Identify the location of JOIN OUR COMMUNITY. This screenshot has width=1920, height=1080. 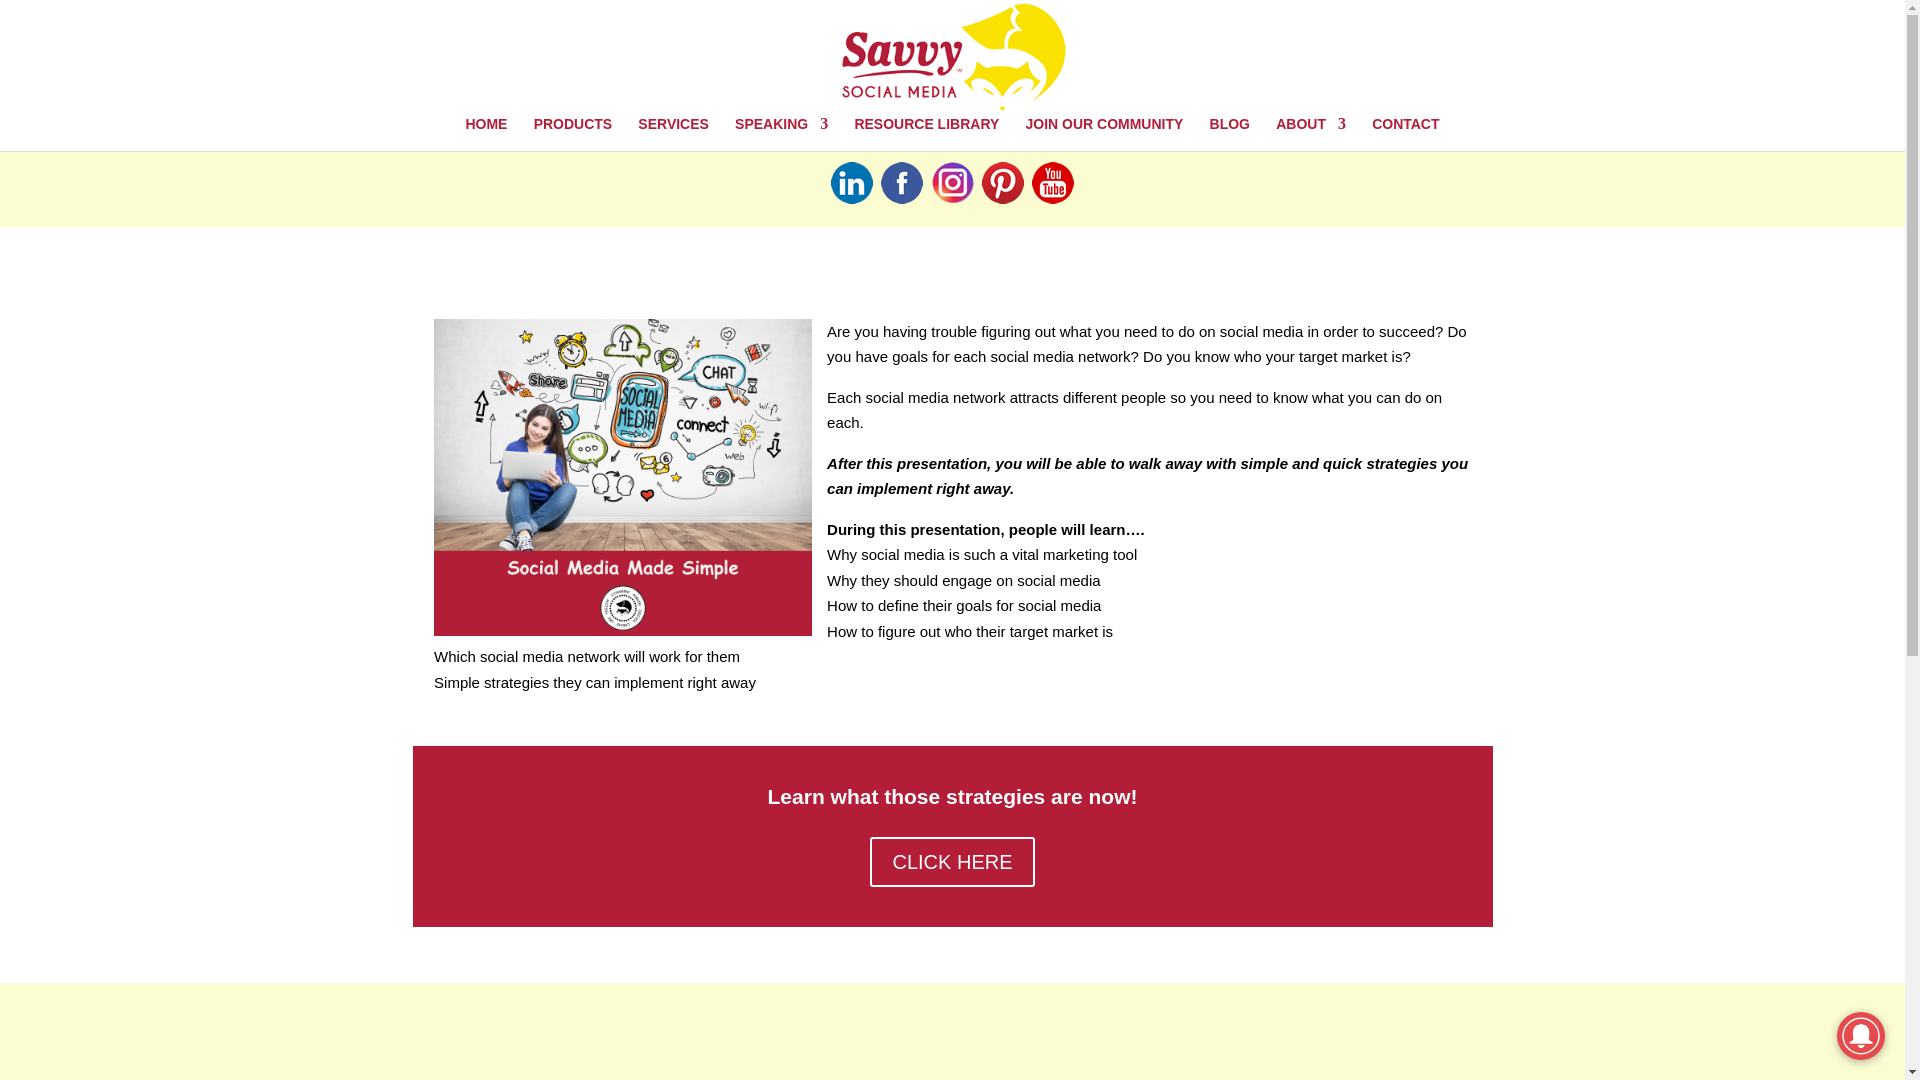
(1104, 134).